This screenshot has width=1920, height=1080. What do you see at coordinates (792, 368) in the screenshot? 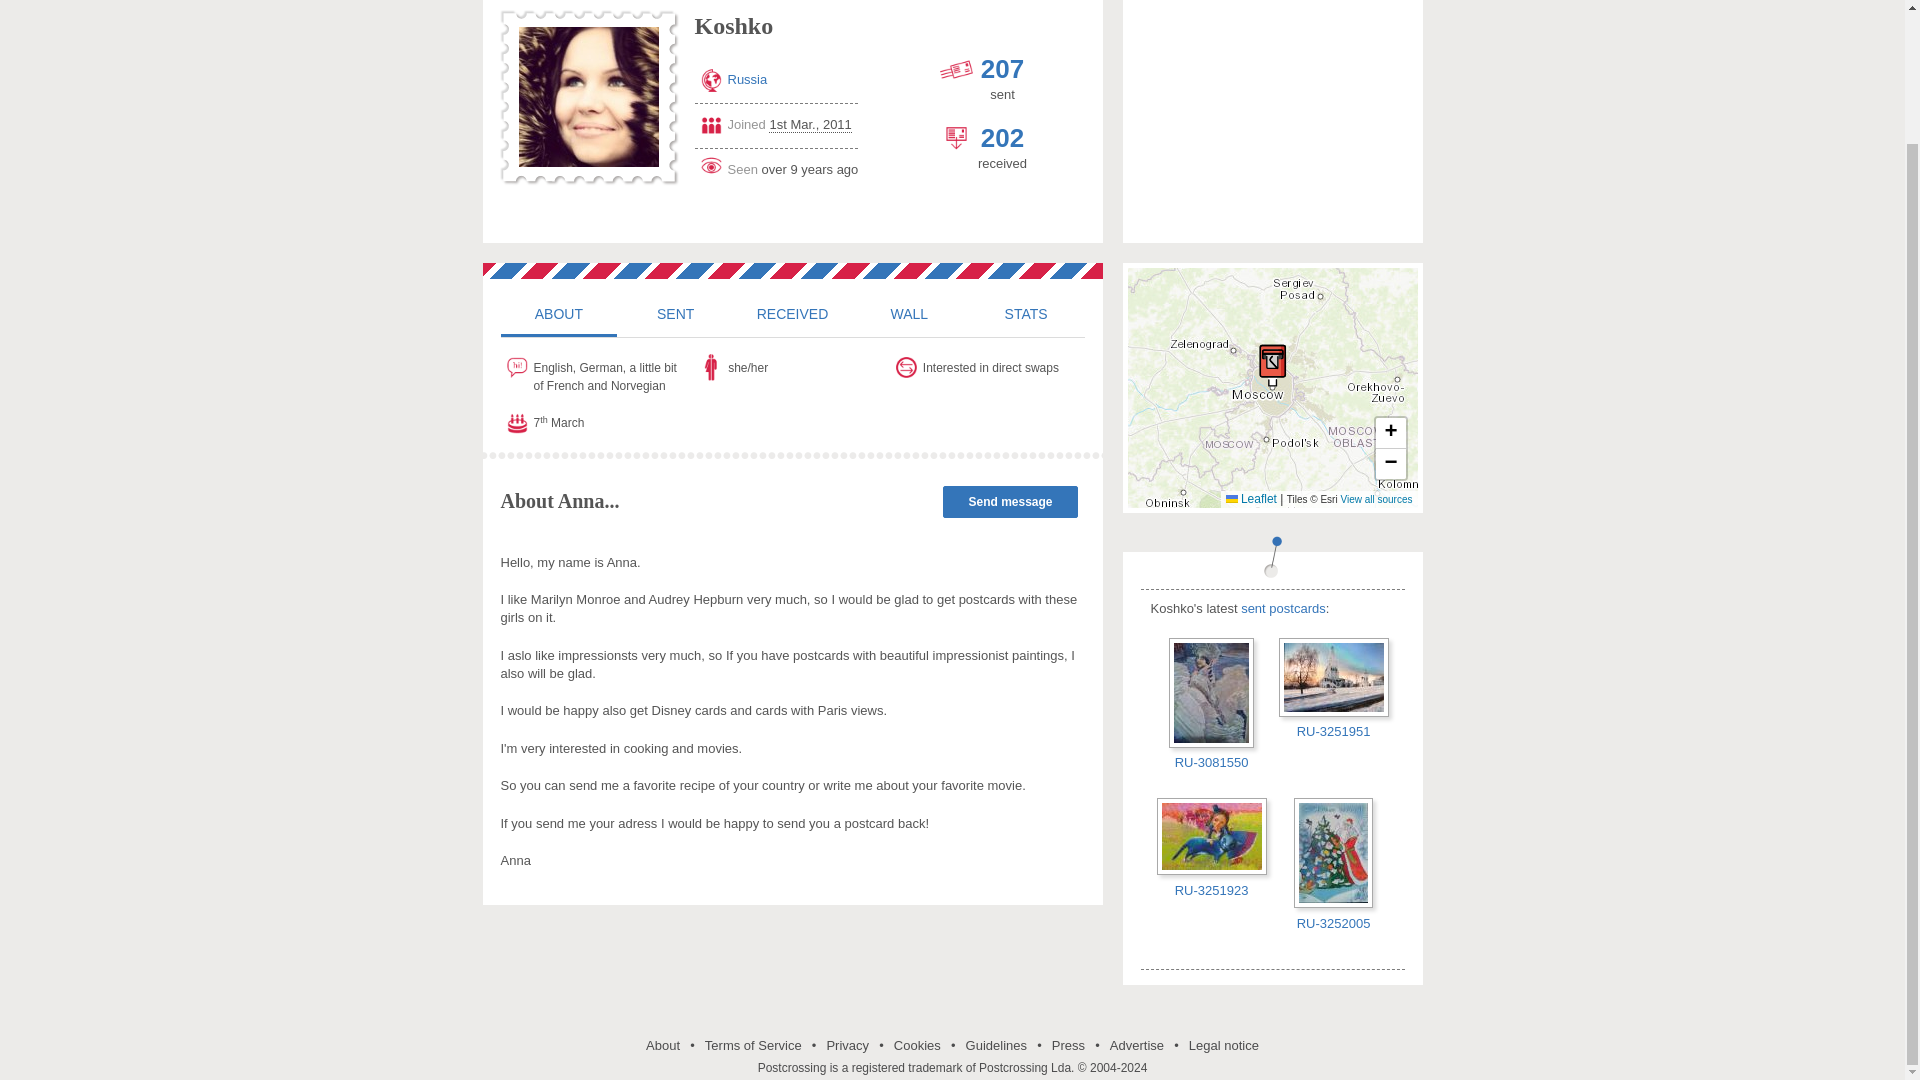
I see `Gender pronouns` at bounding box center [792, 368].